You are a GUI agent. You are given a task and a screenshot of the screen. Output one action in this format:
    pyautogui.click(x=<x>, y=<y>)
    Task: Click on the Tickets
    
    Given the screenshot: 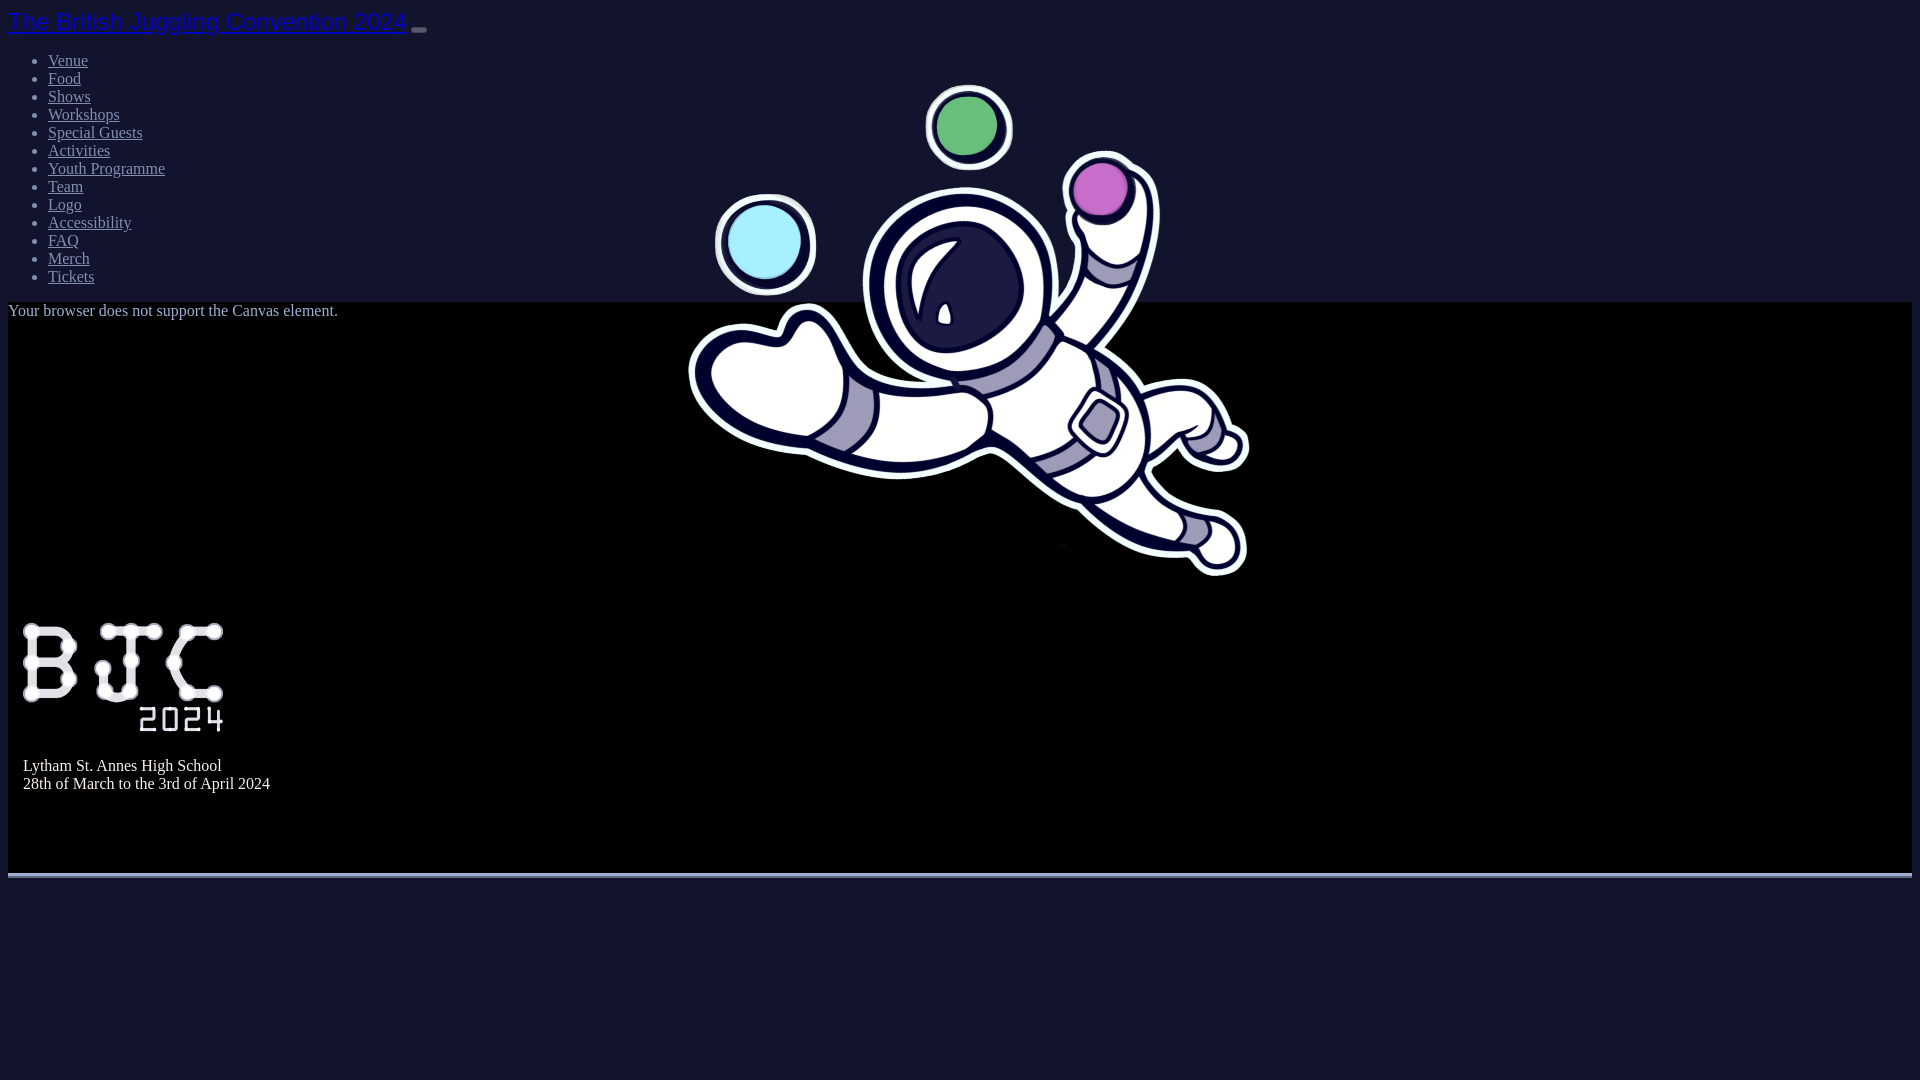 What is the action you would take?
    pyautogui.click(x=71, y=276)
    